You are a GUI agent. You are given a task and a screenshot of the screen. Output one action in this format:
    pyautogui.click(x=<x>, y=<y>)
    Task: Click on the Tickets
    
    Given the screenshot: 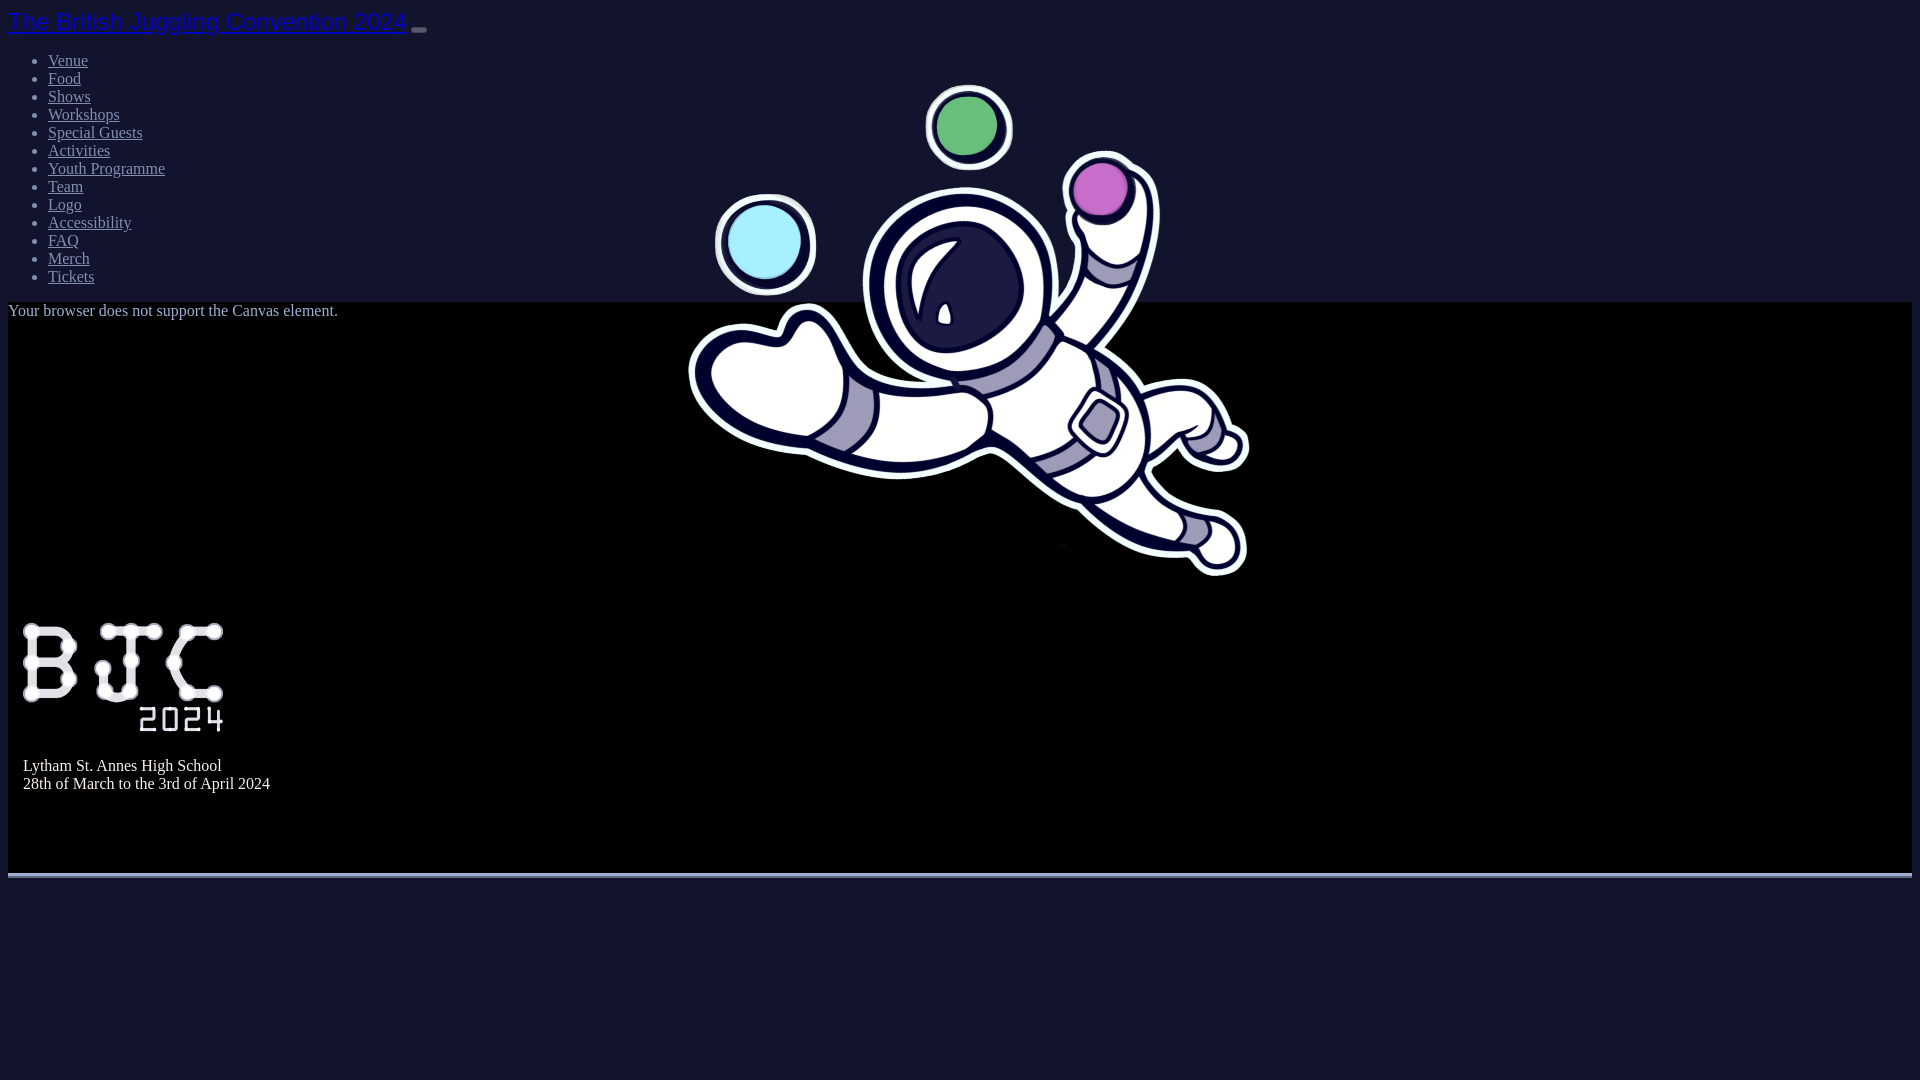 What is the action you would take?
    pyautogui.click(x=71, y=276)
    